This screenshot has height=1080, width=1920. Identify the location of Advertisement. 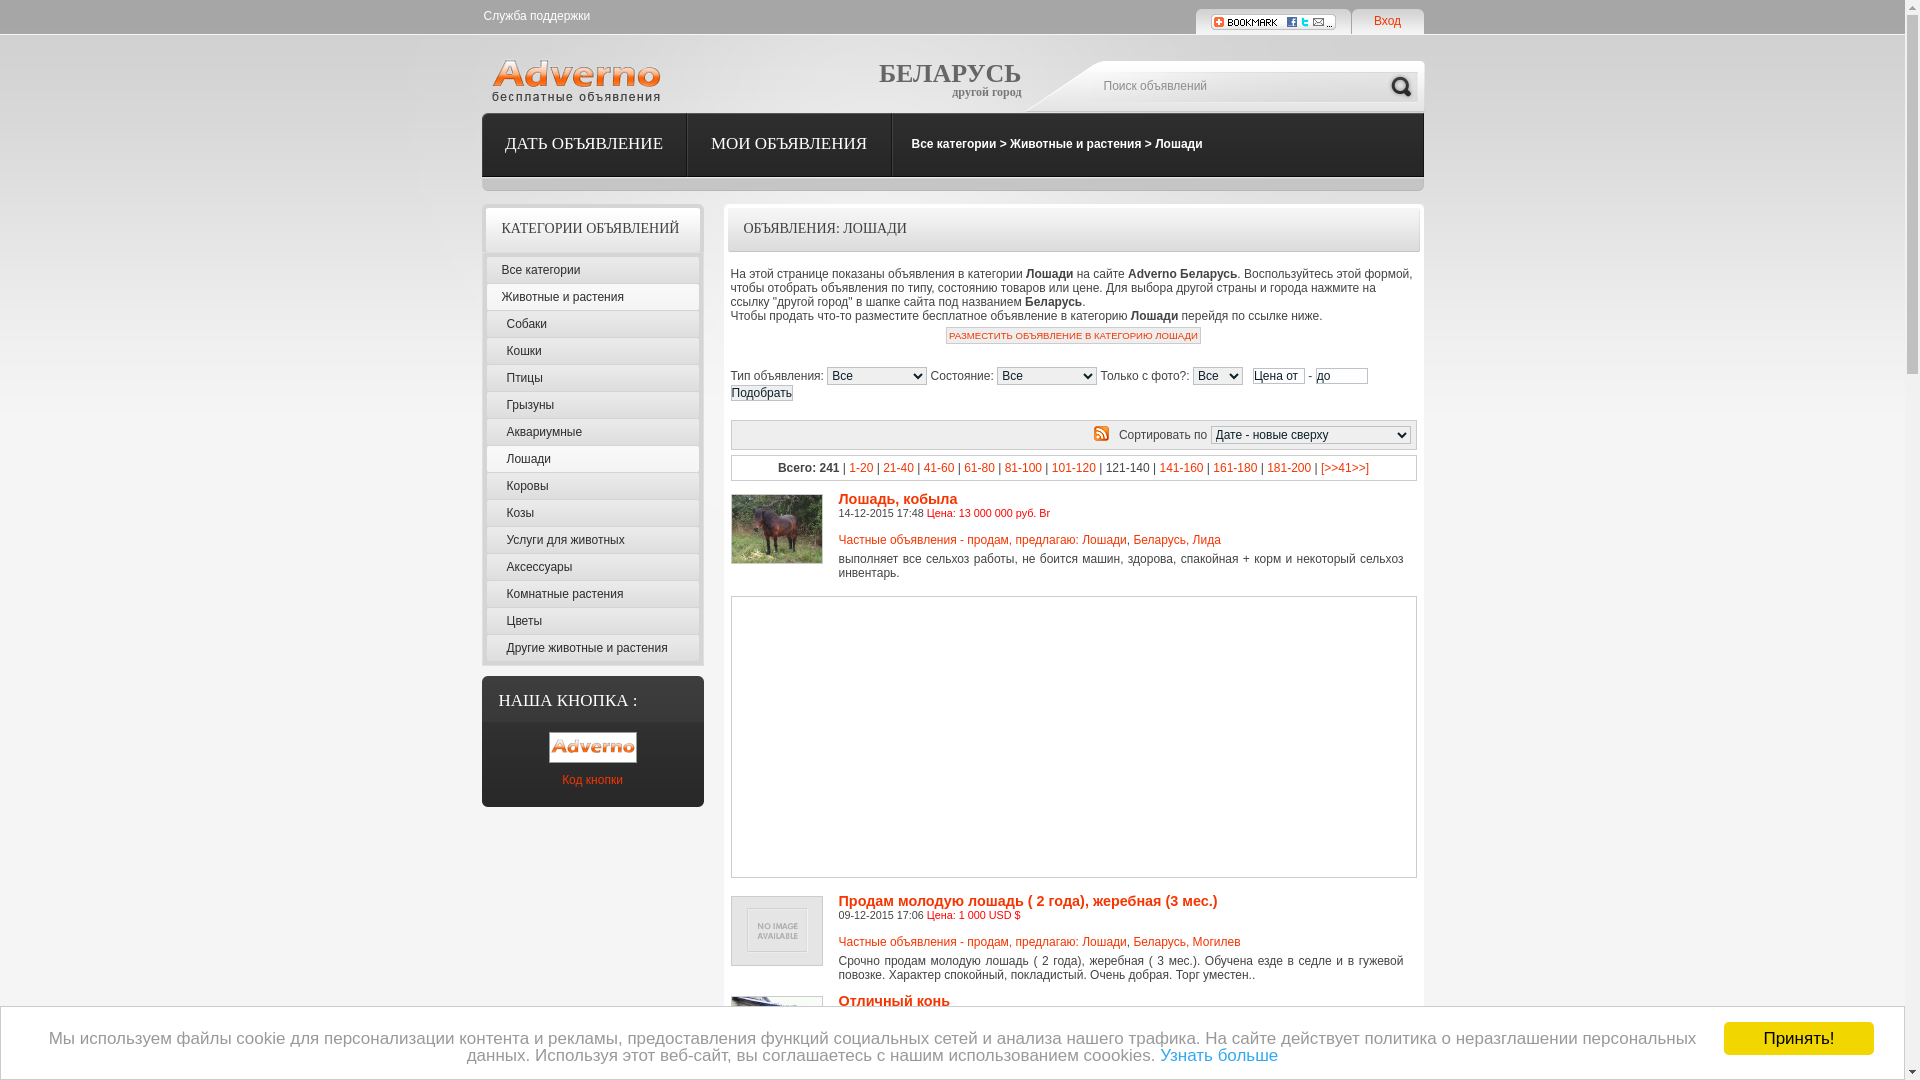
(1004, 737).